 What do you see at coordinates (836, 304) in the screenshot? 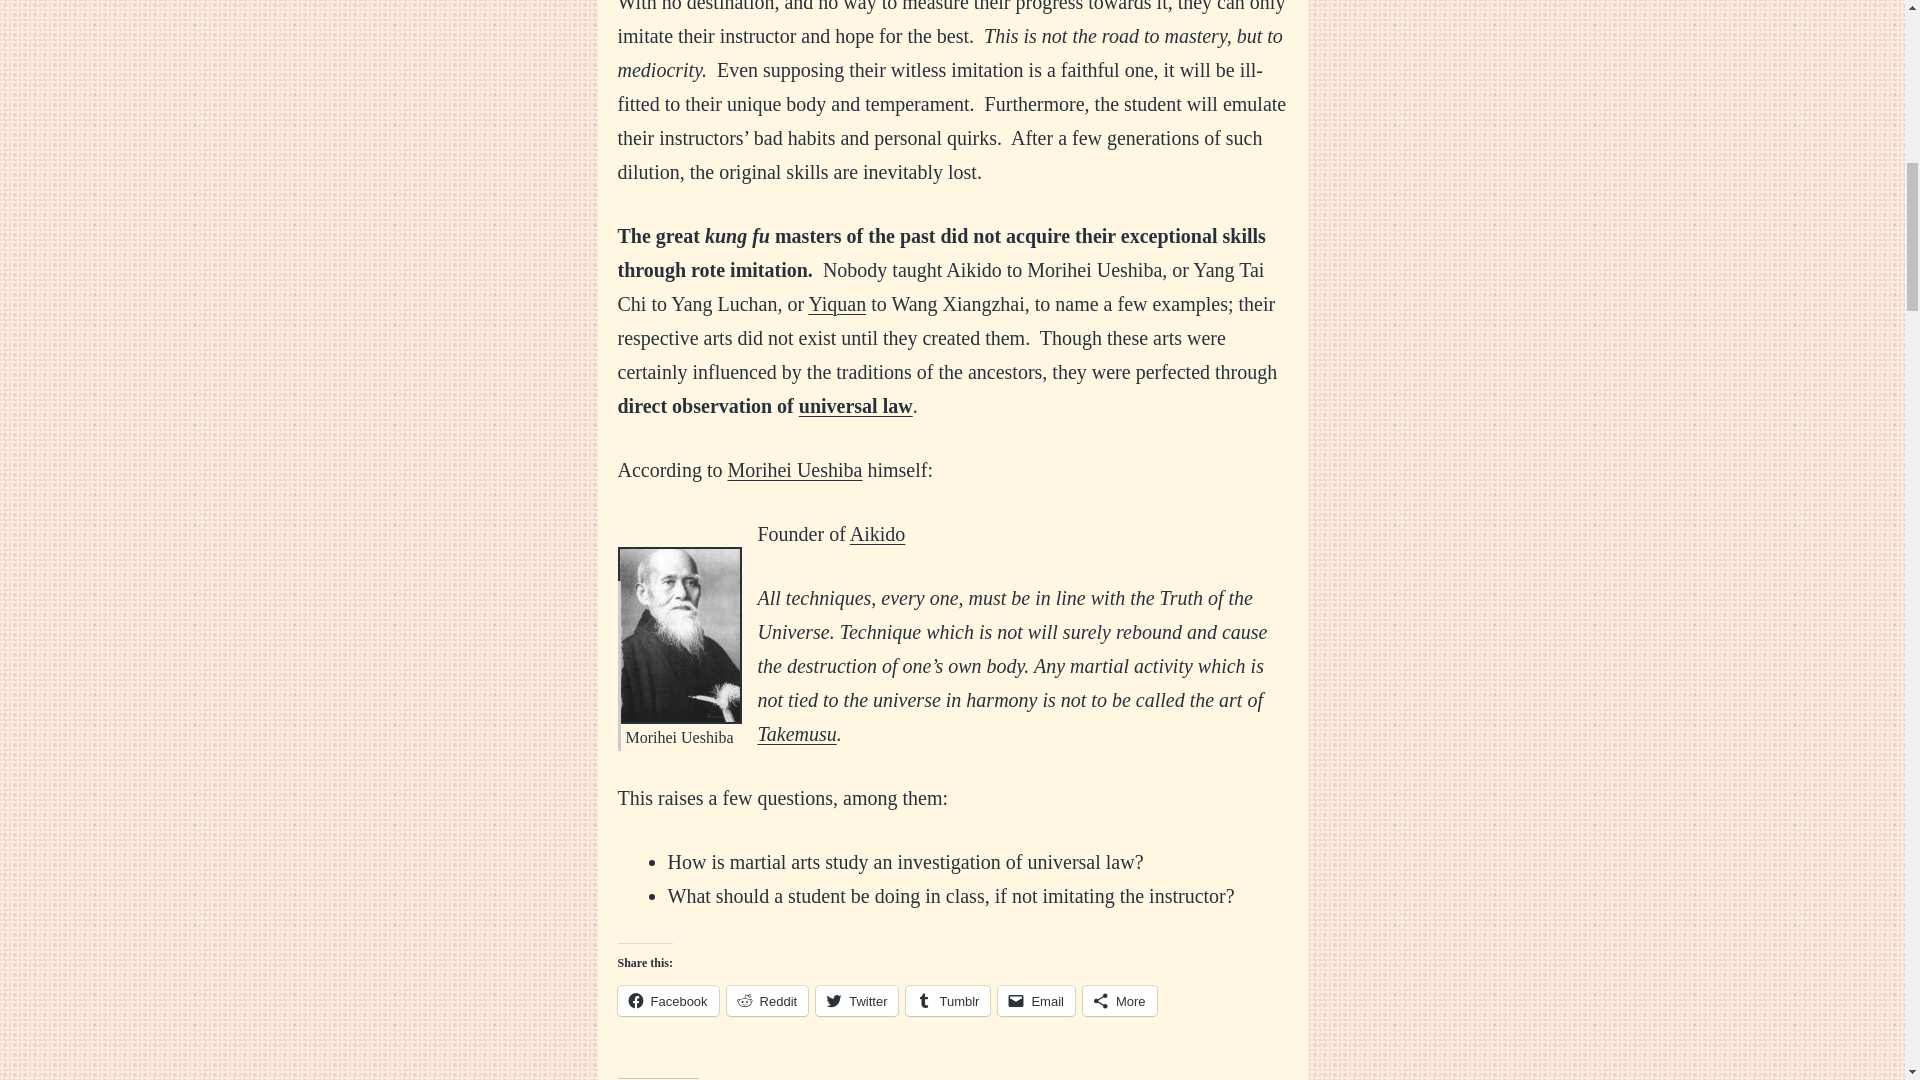
I see `About Yiquan` at bounding box center [836, 304].